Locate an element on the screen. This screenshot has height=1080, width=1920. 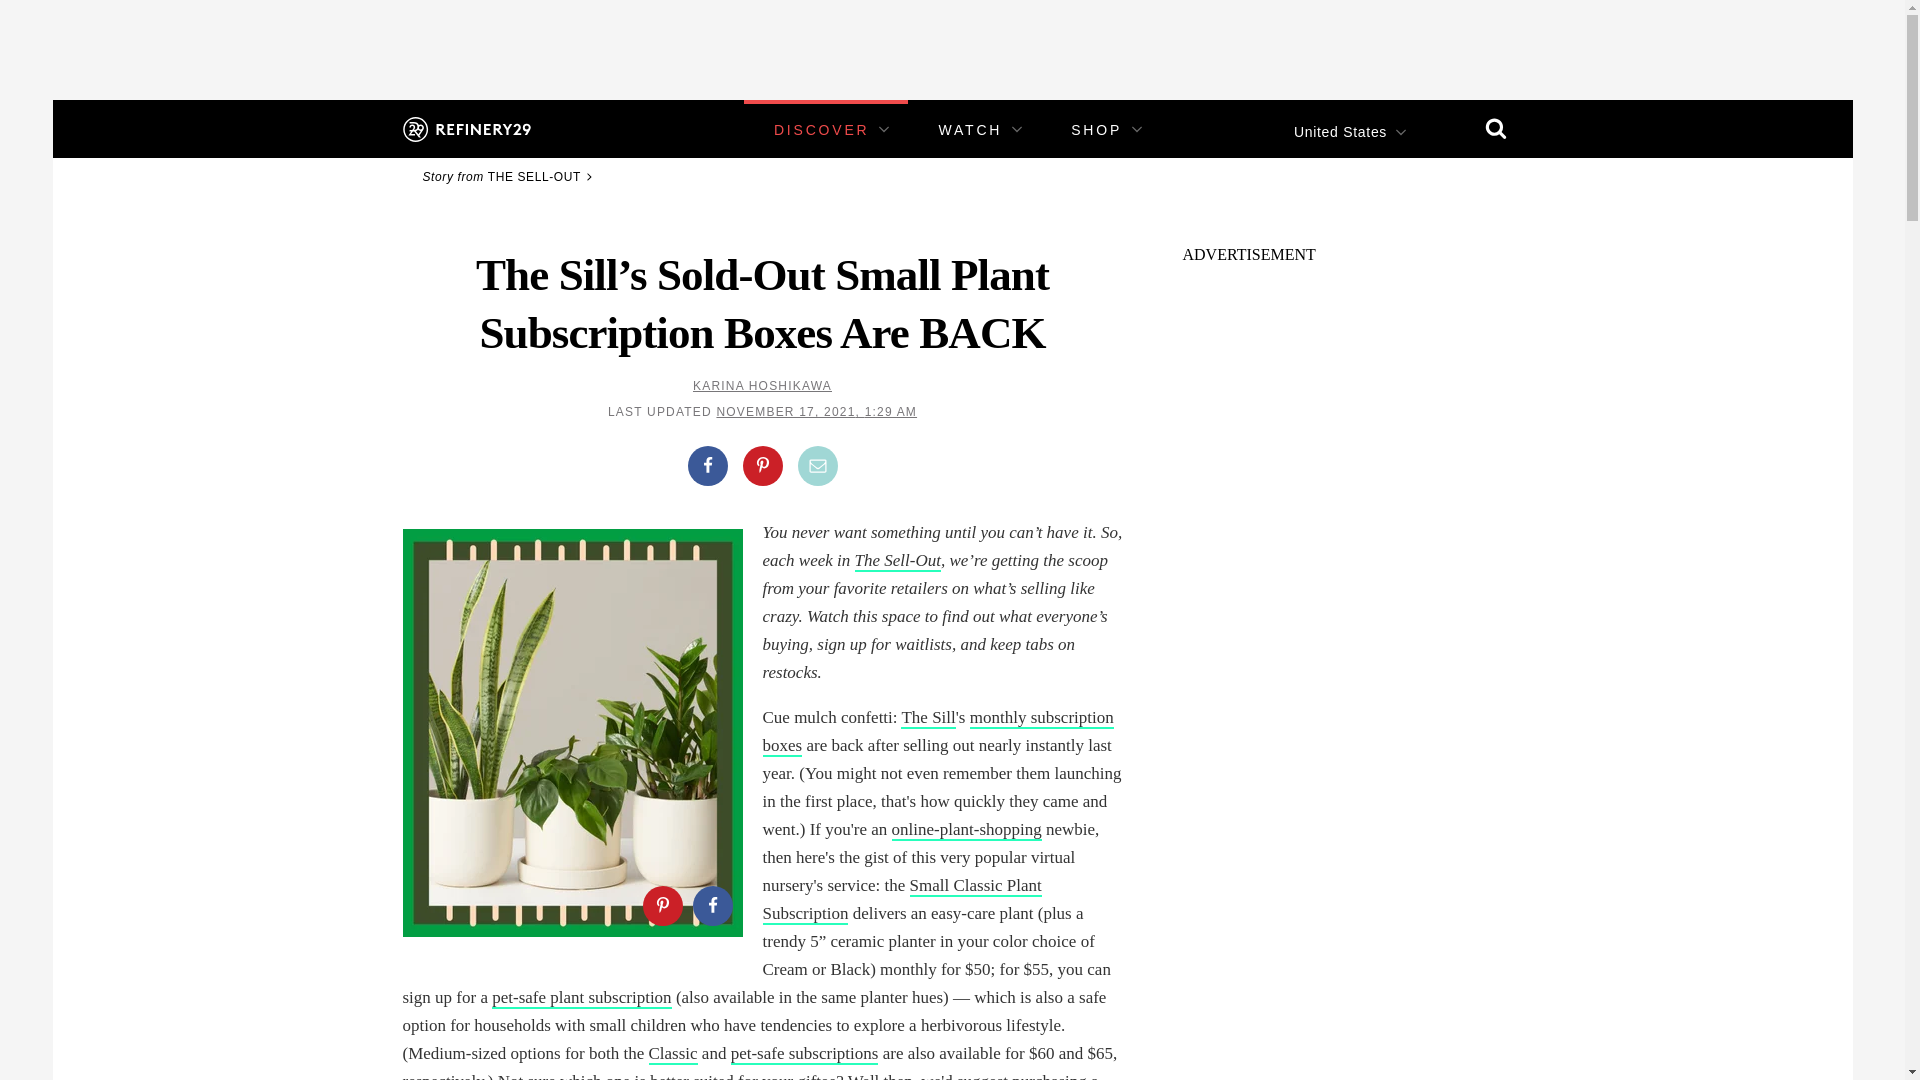
WATCH is located at coordinates (970, 130).